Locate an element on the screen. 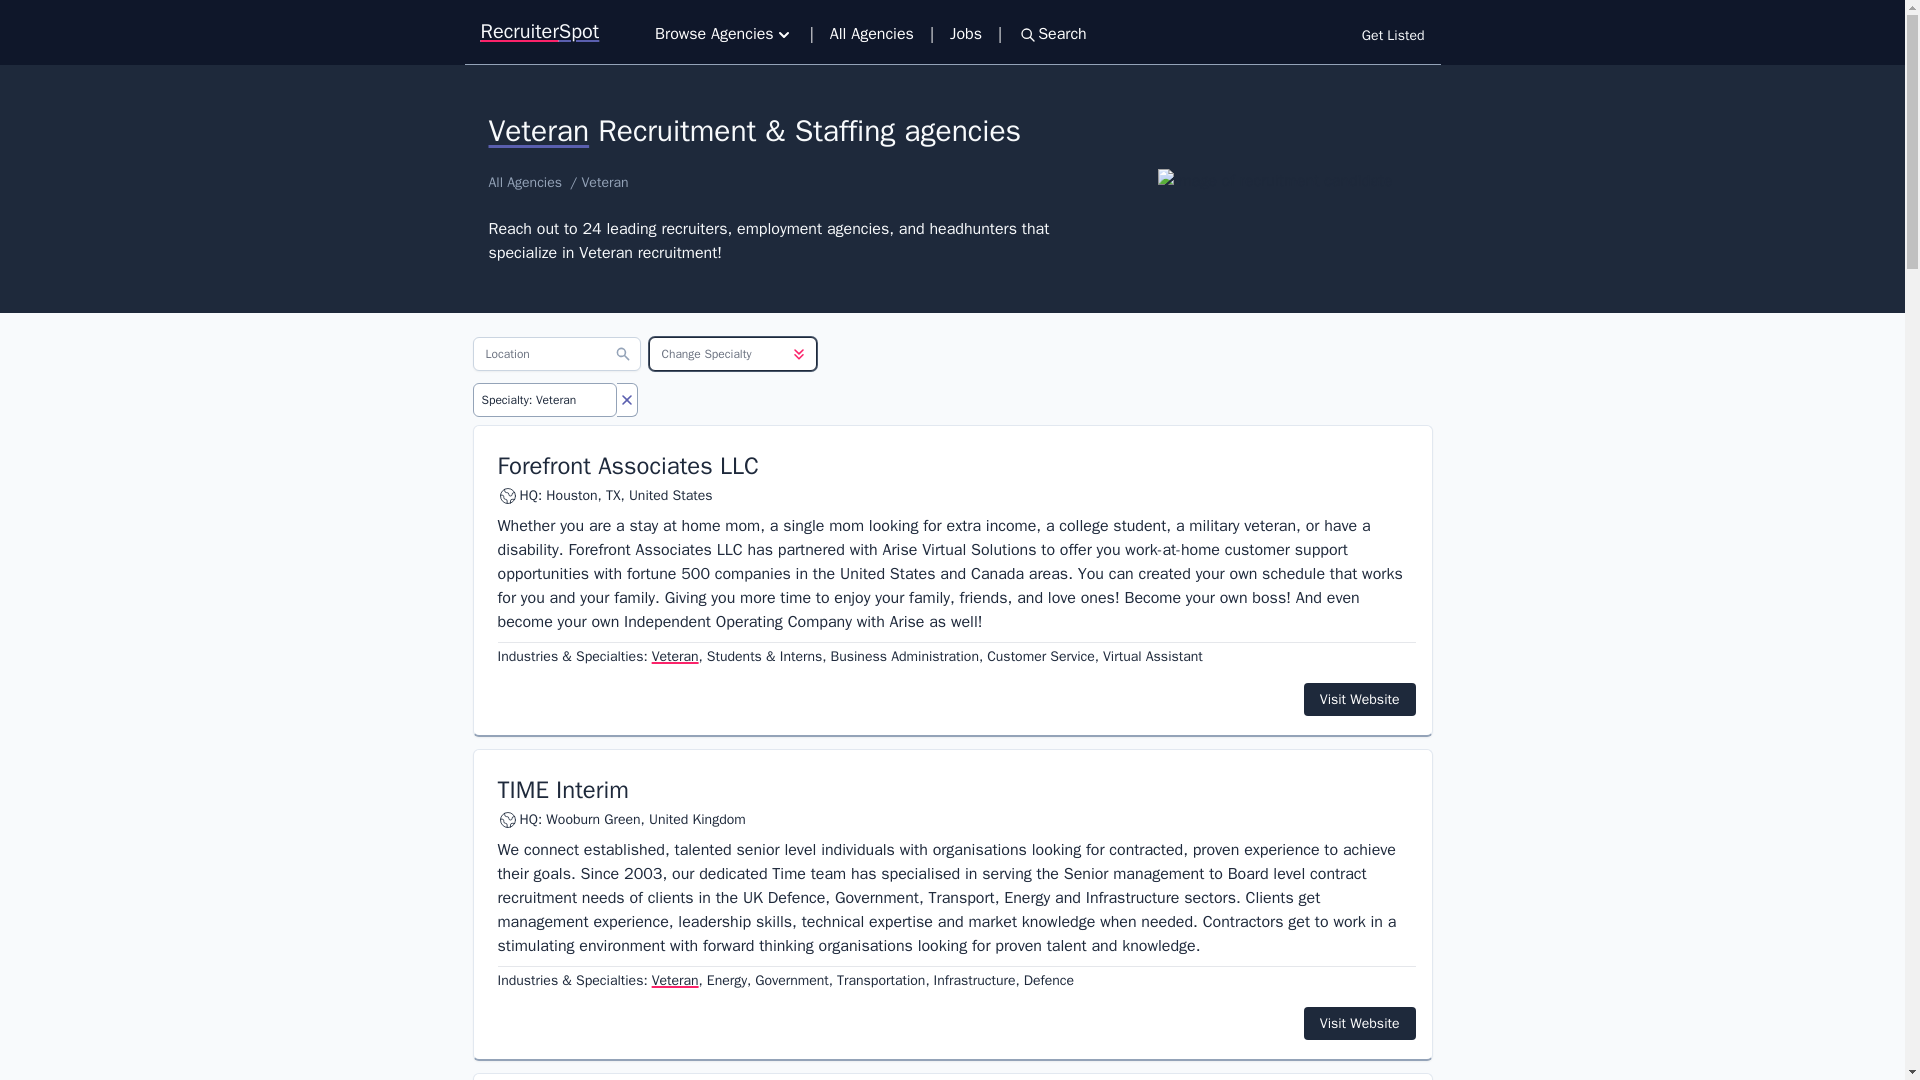 The height and width of the screenshot is (1080, 1920). All Agencies is located at coordinates (871, 34).